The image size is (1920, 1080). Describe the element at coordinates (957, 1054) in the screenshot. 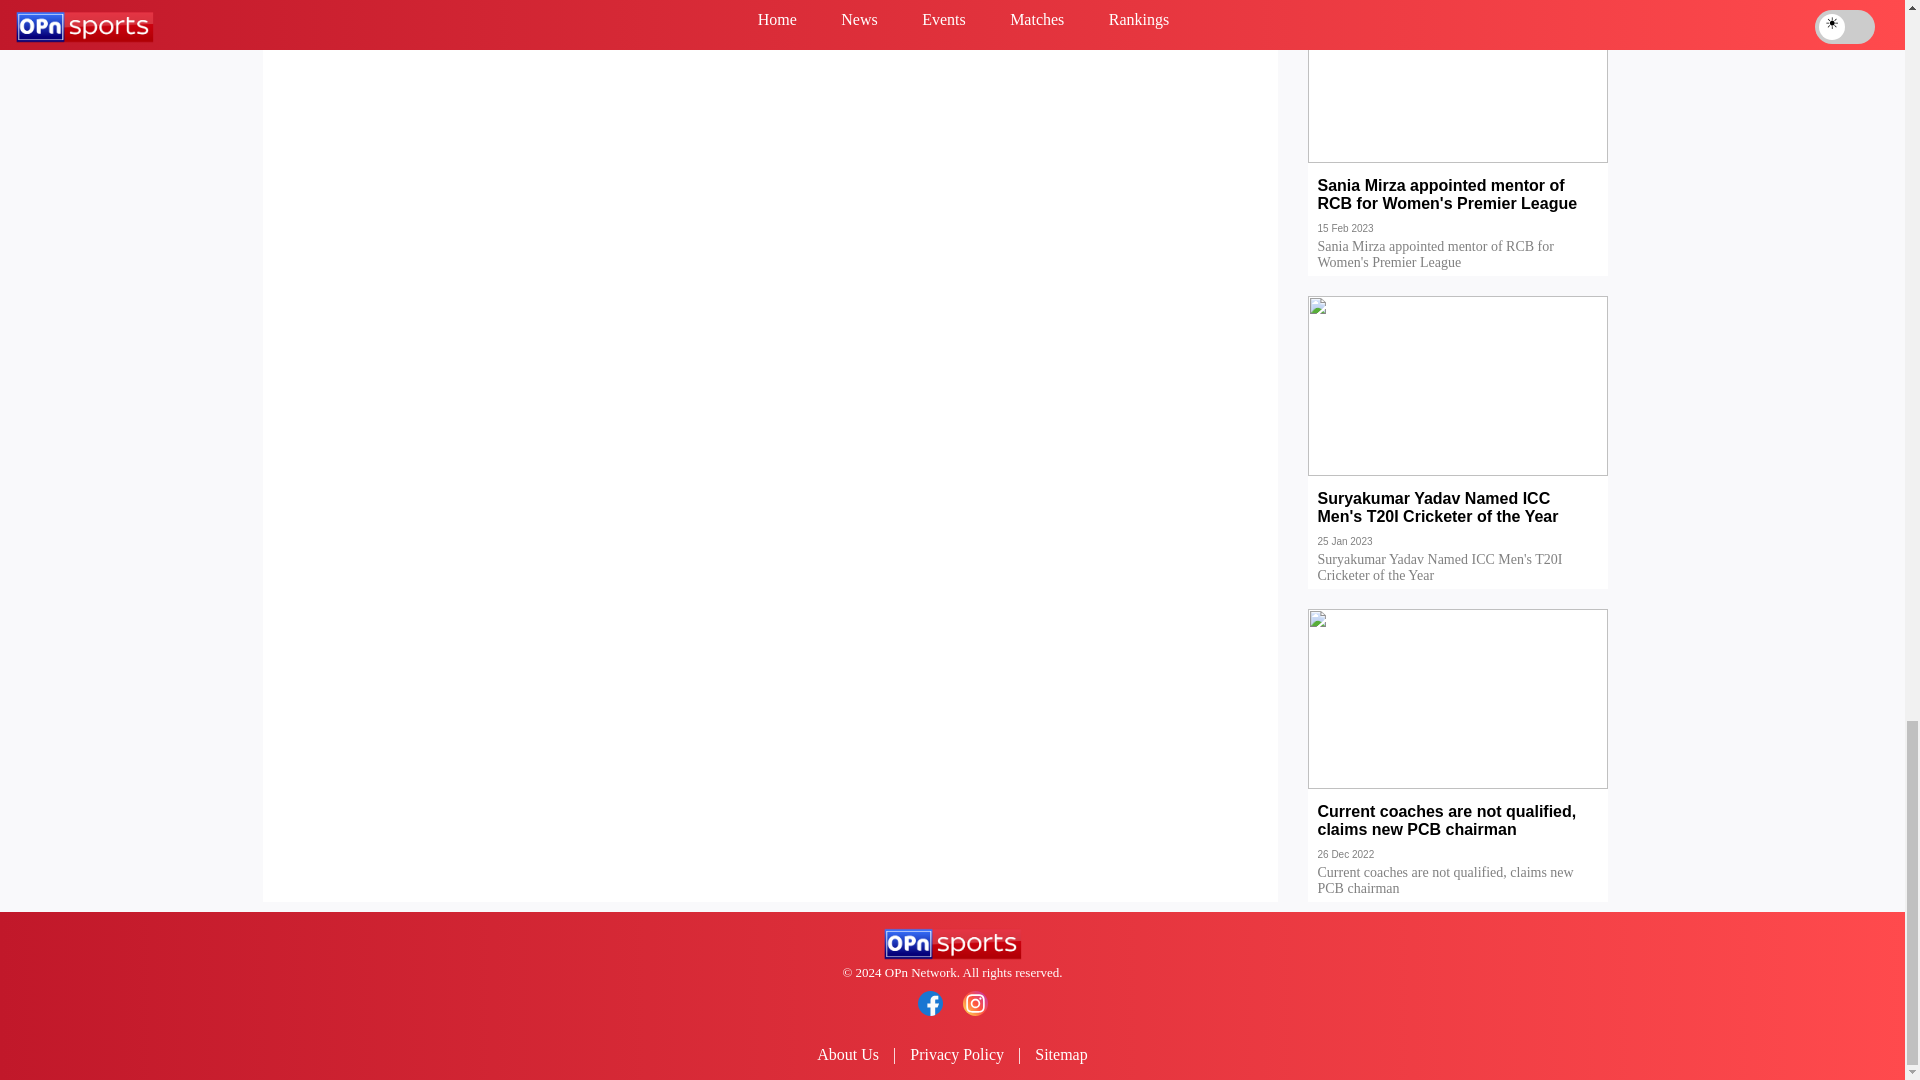

I see `Privacy Policy` at that location.